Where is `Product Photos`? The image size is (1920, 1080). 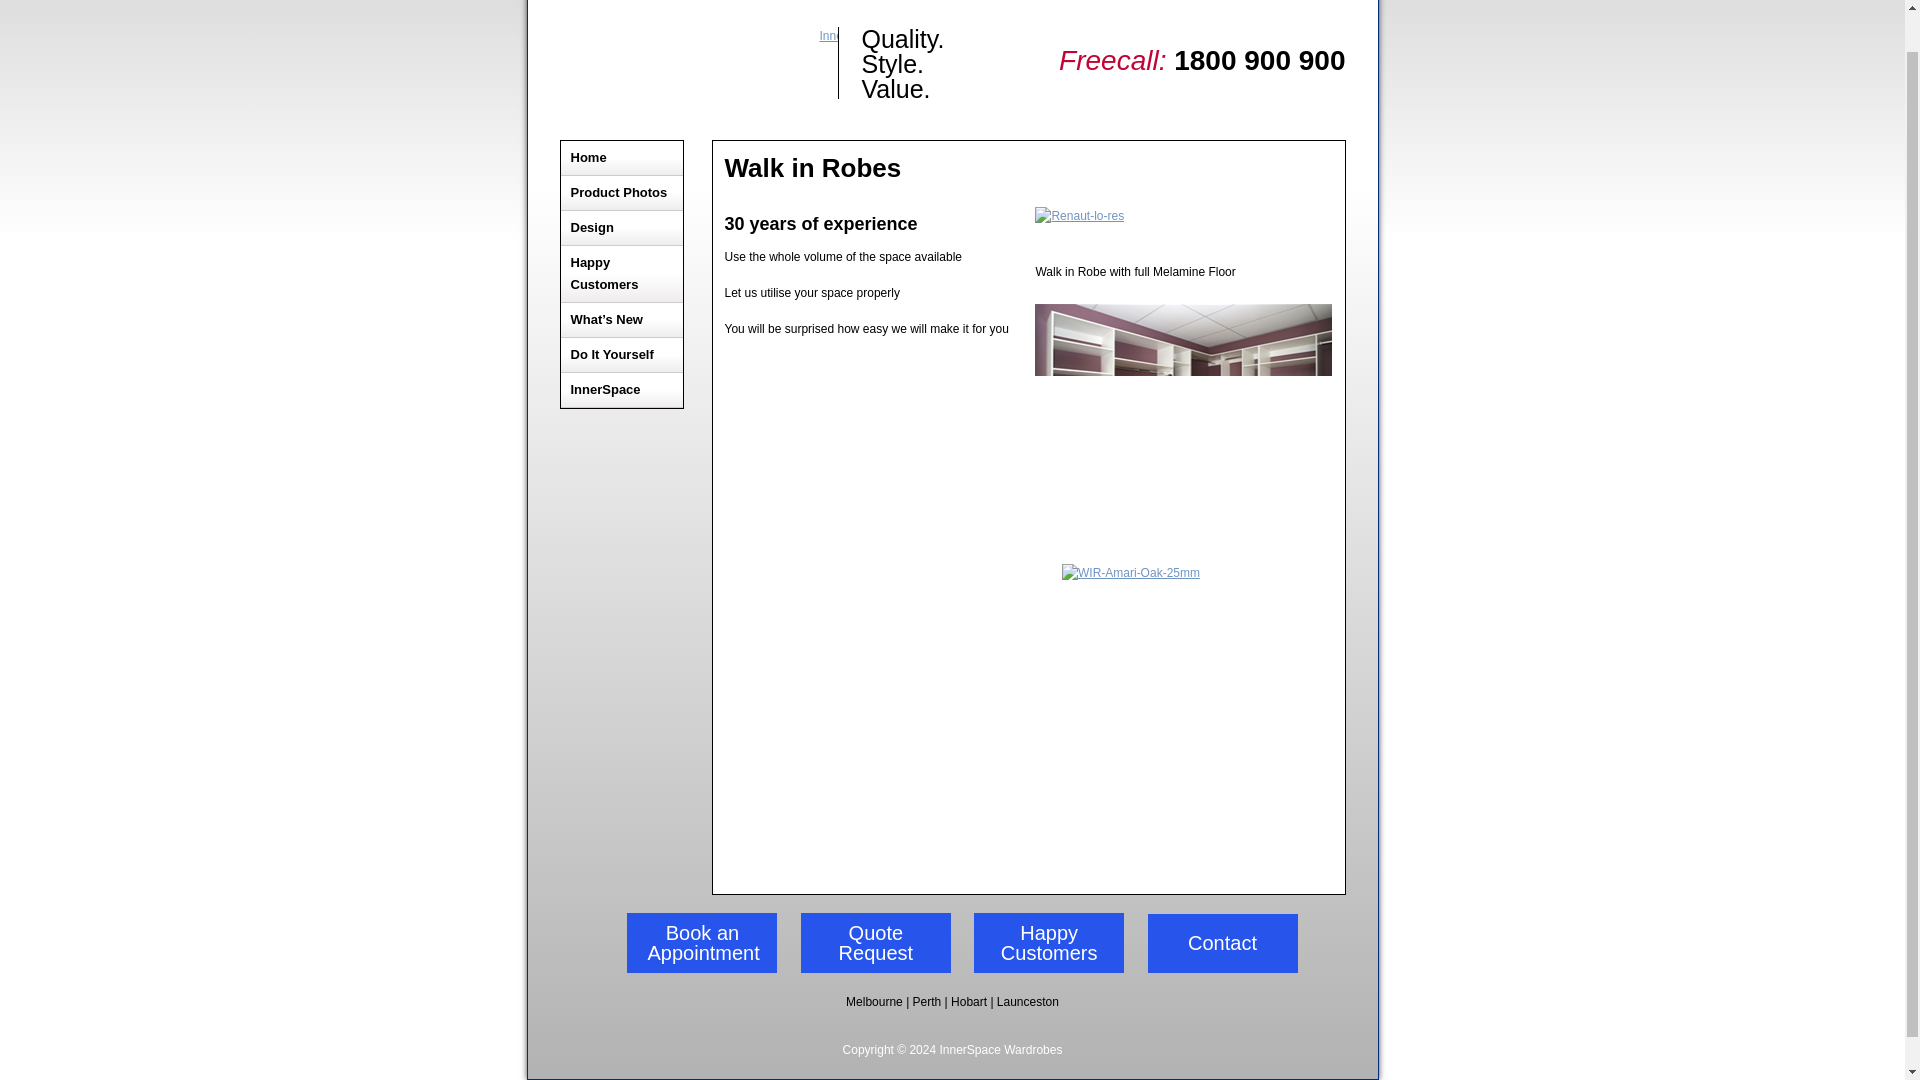
Product Photos is located at coordinates (622, 193).